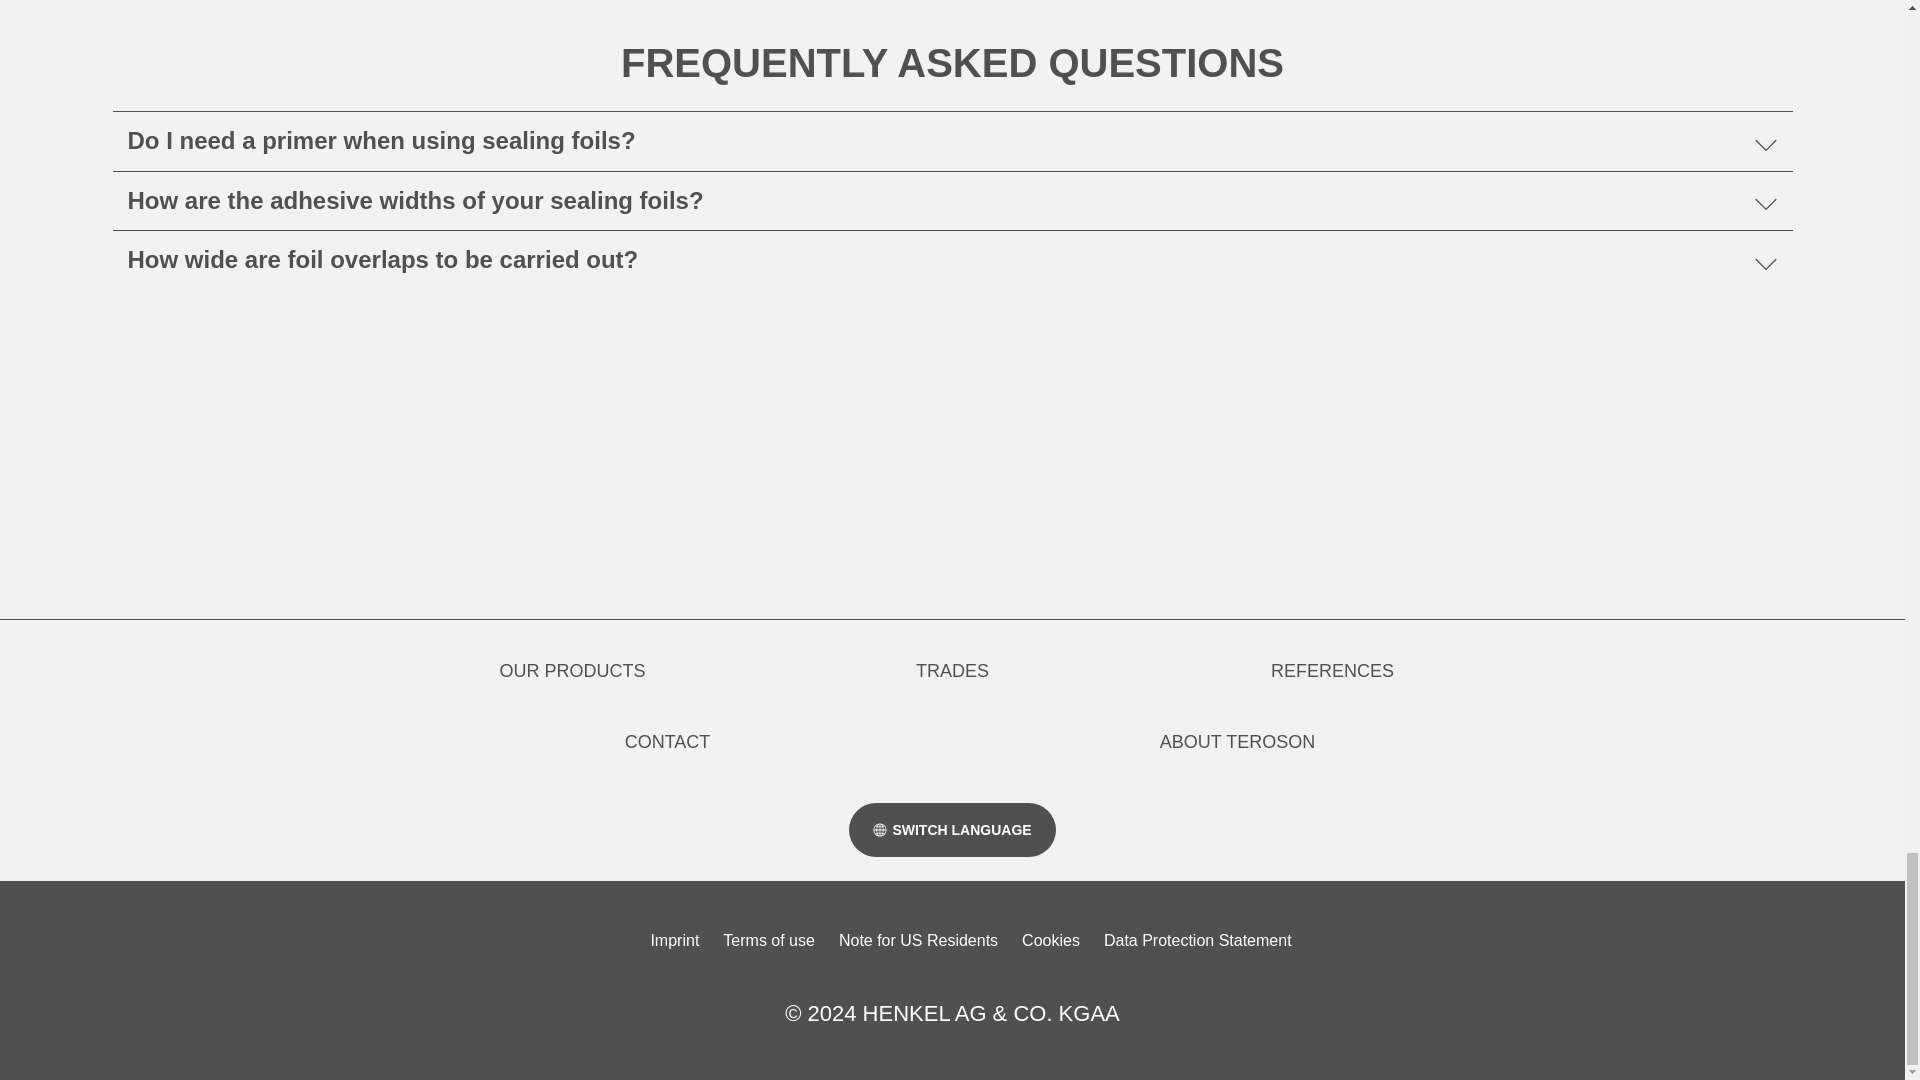  Describe the element at coordinates (951, 260) in the screenshot. I see `How wide are foil overlaps to be carried out?` at that location.